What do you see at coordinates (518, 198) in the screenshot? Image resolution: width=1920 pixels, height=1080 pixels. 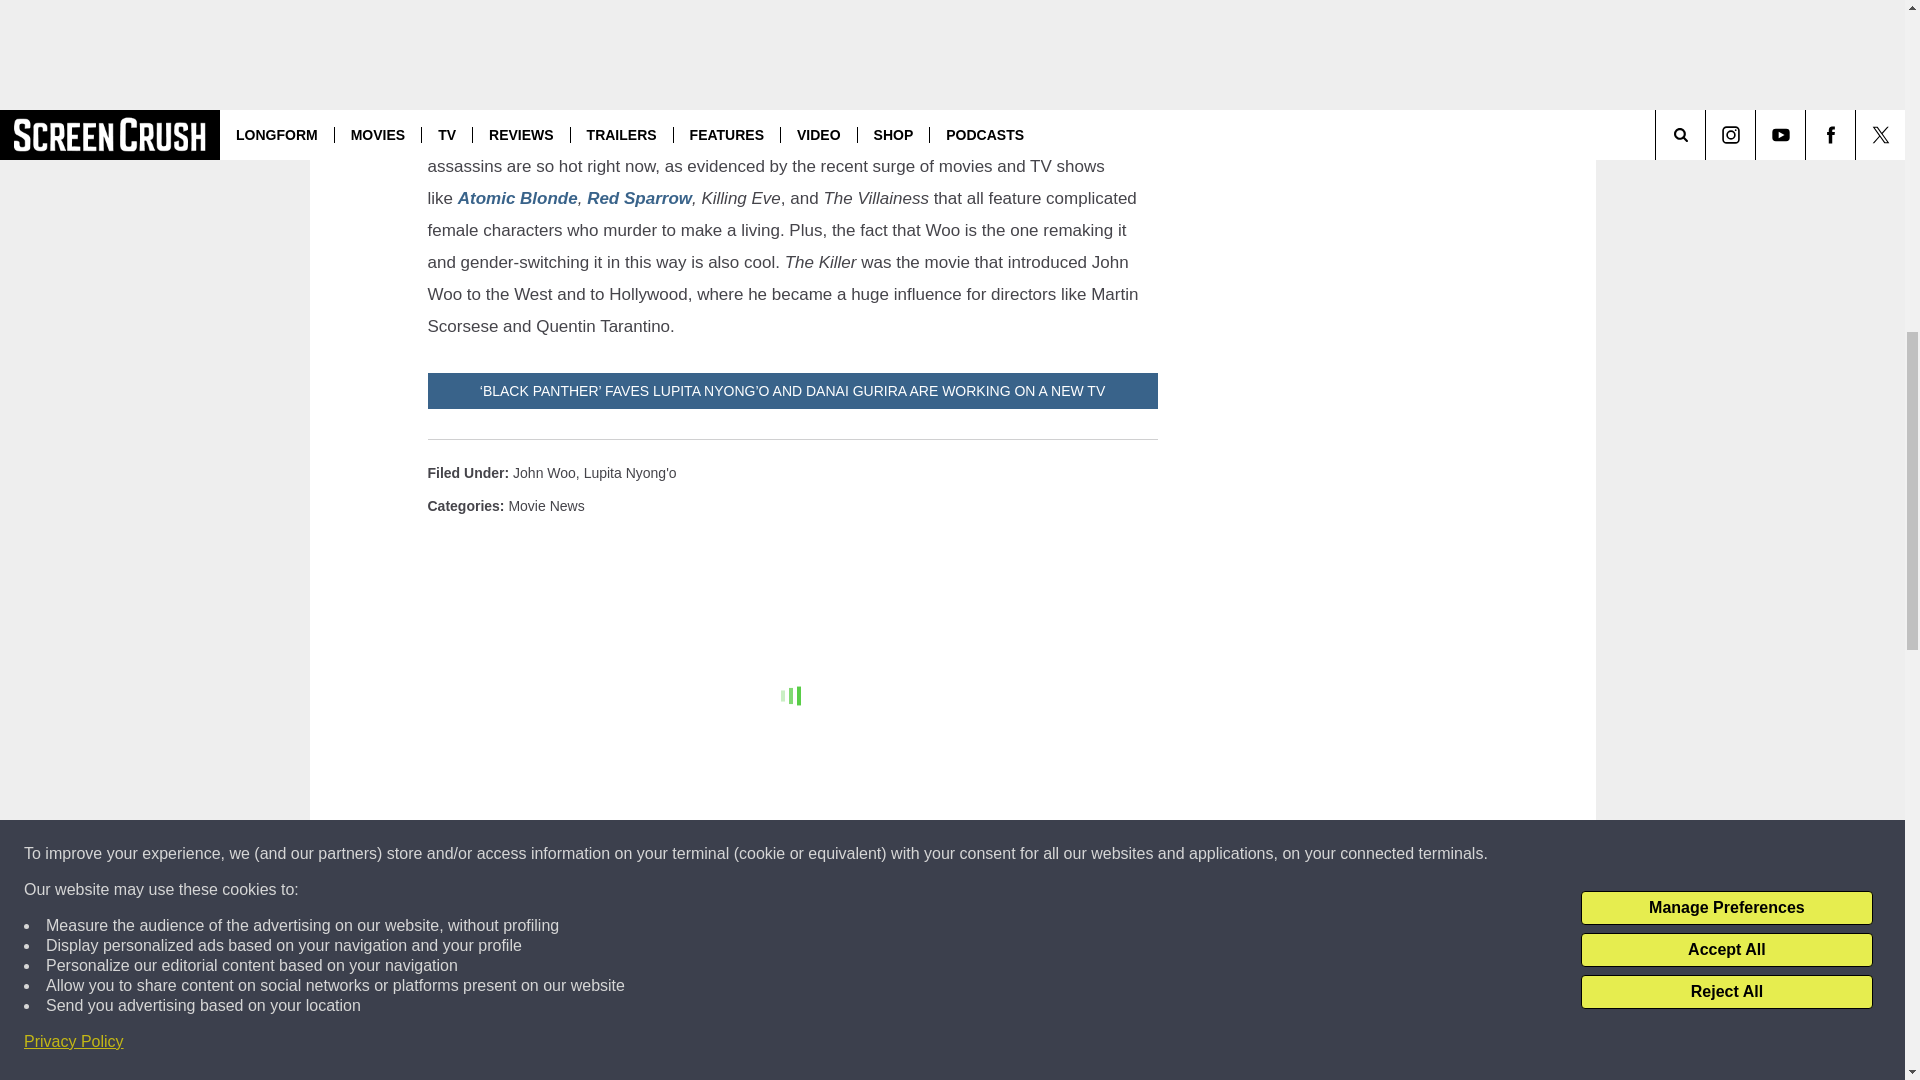 I see `Atomic Blonde` at bounding box center [518, 198].